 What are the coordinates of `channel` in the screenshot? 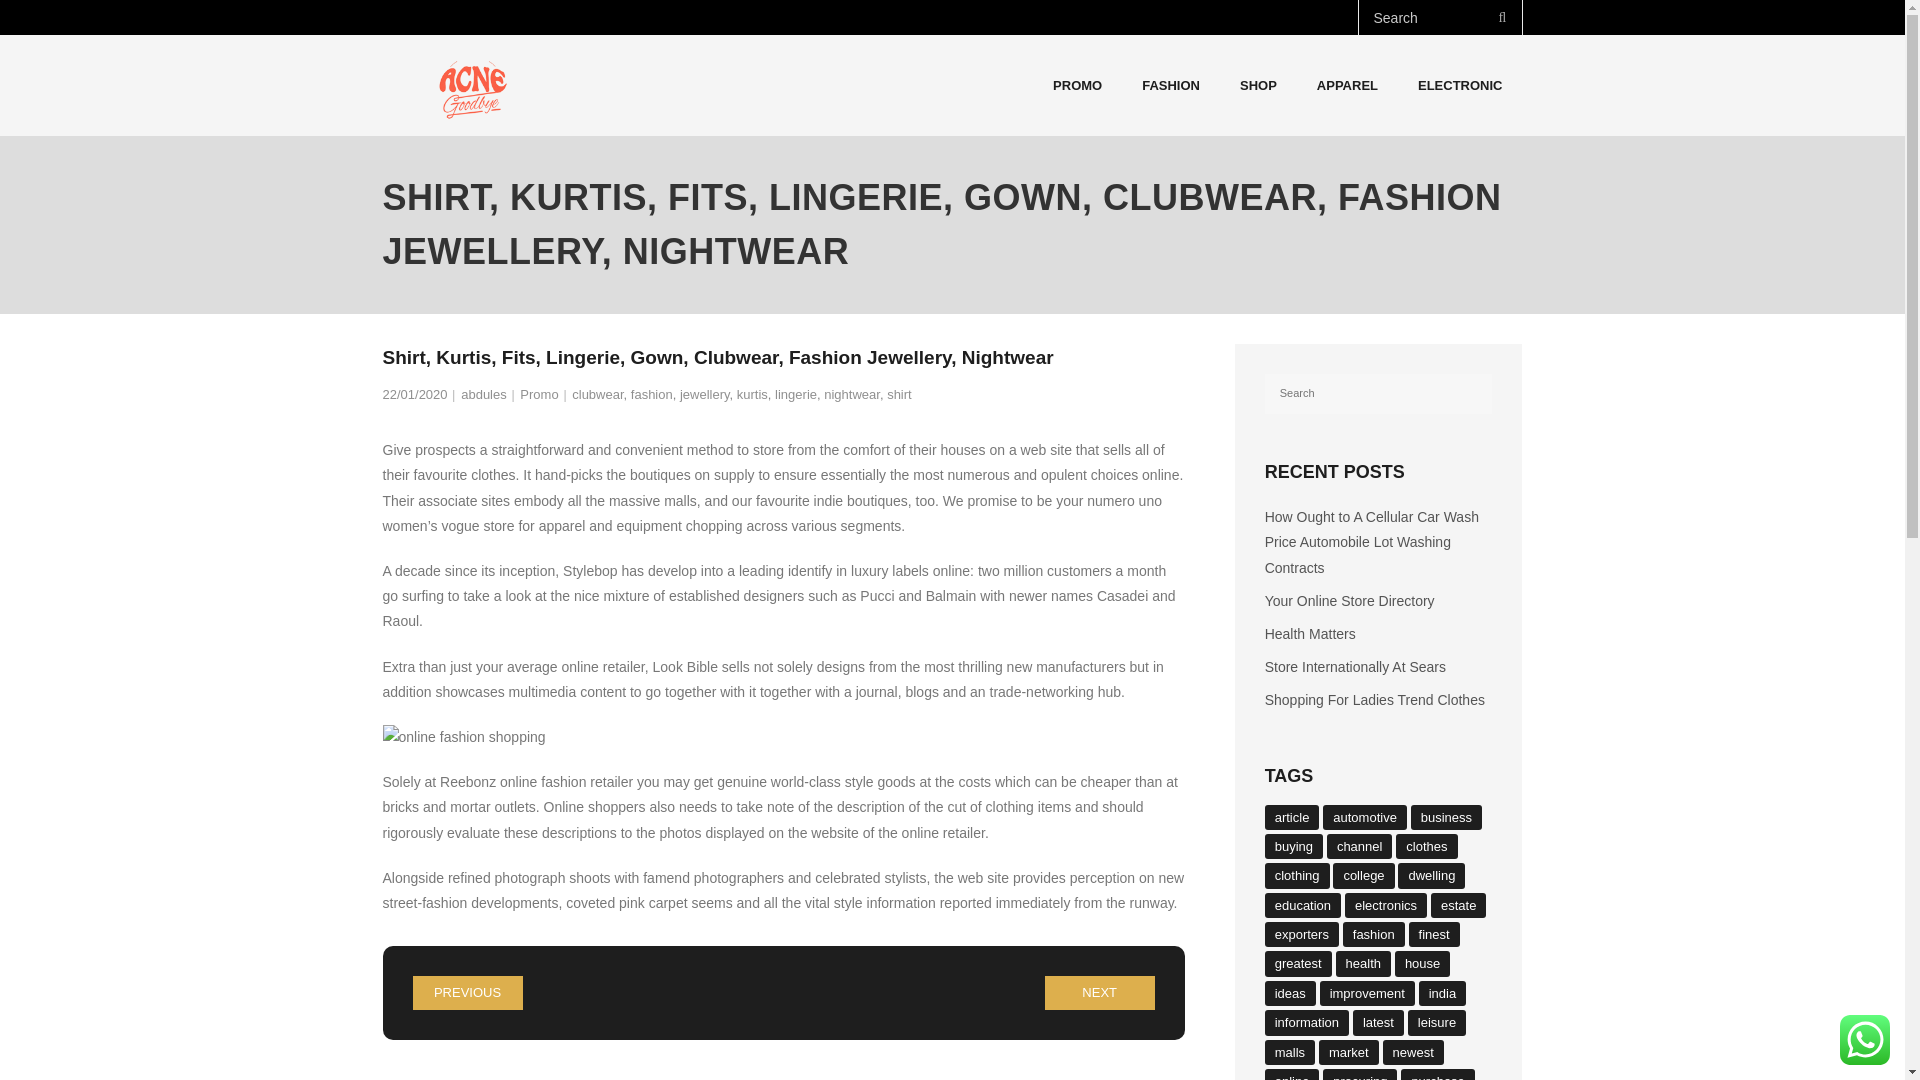 It's located at (1360, 846).